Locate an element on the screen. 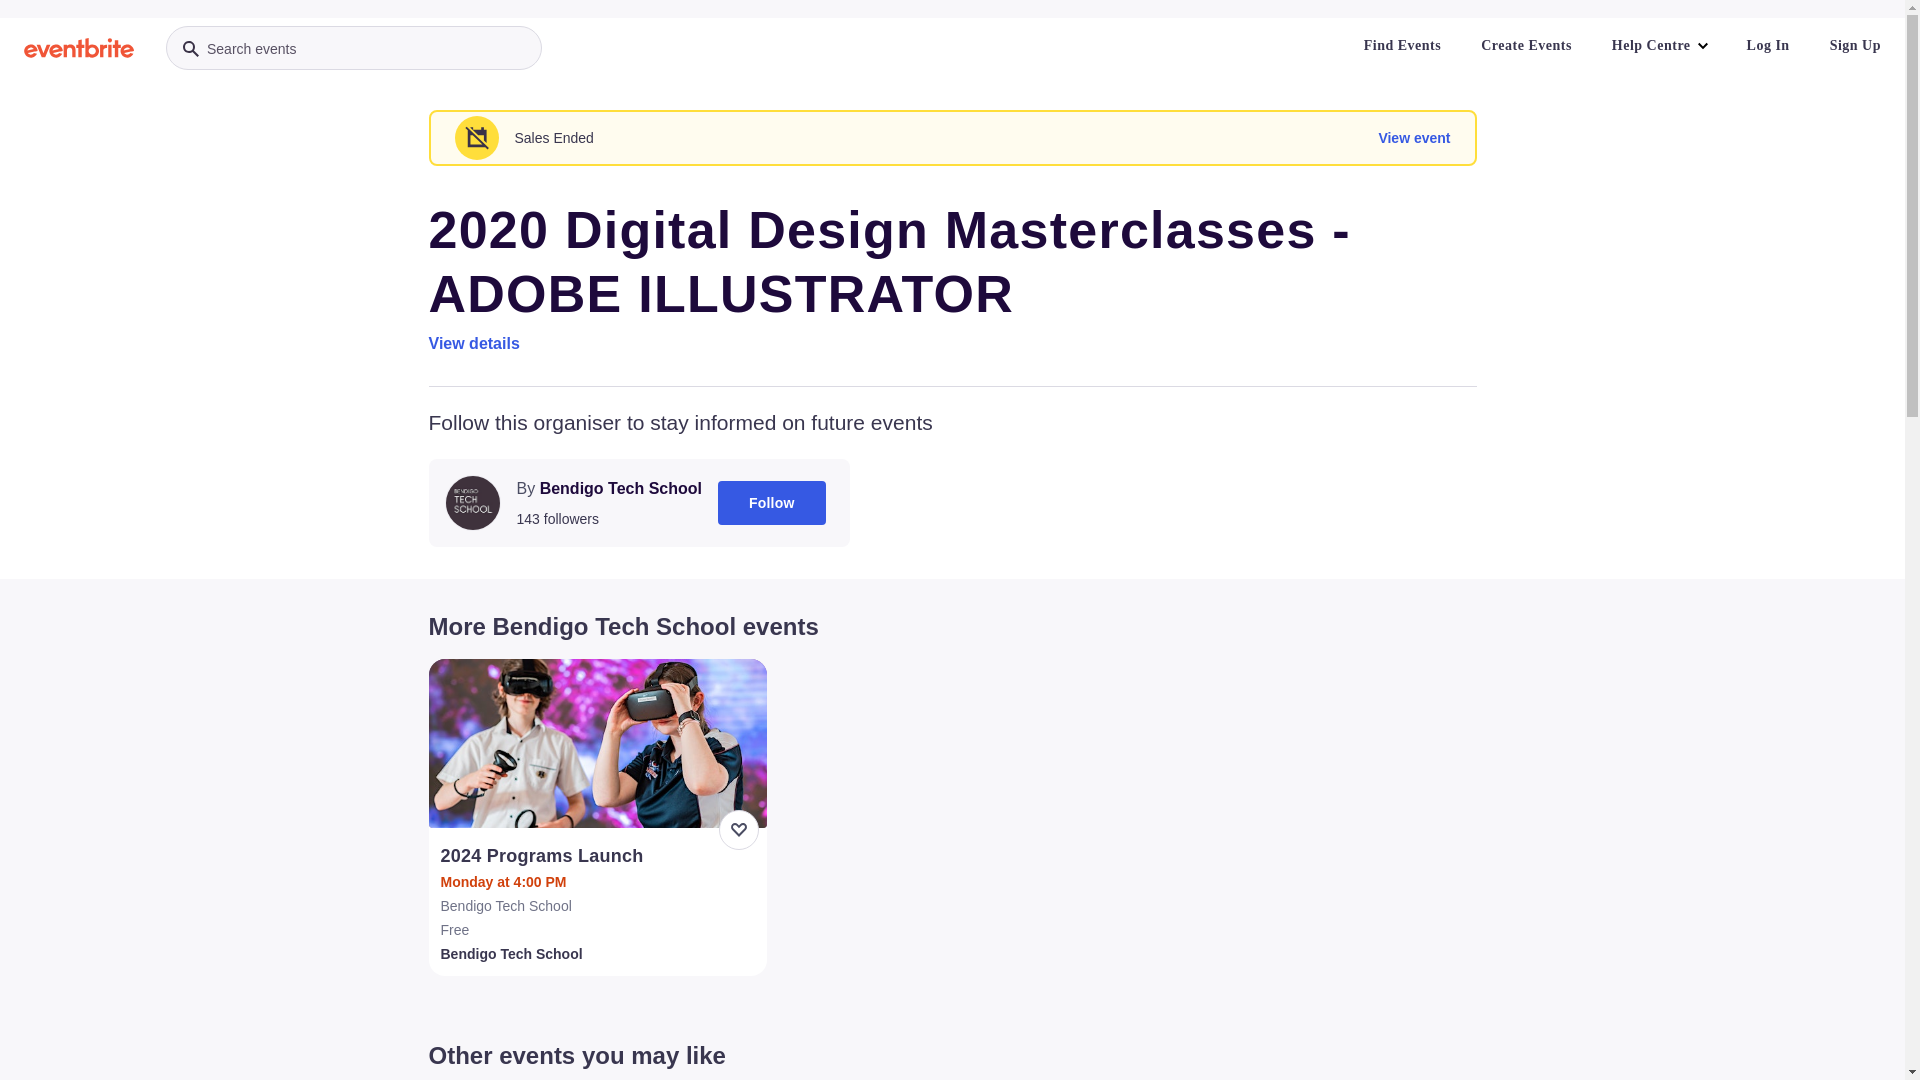  Sign Up is located at coordinates (1856, 46).